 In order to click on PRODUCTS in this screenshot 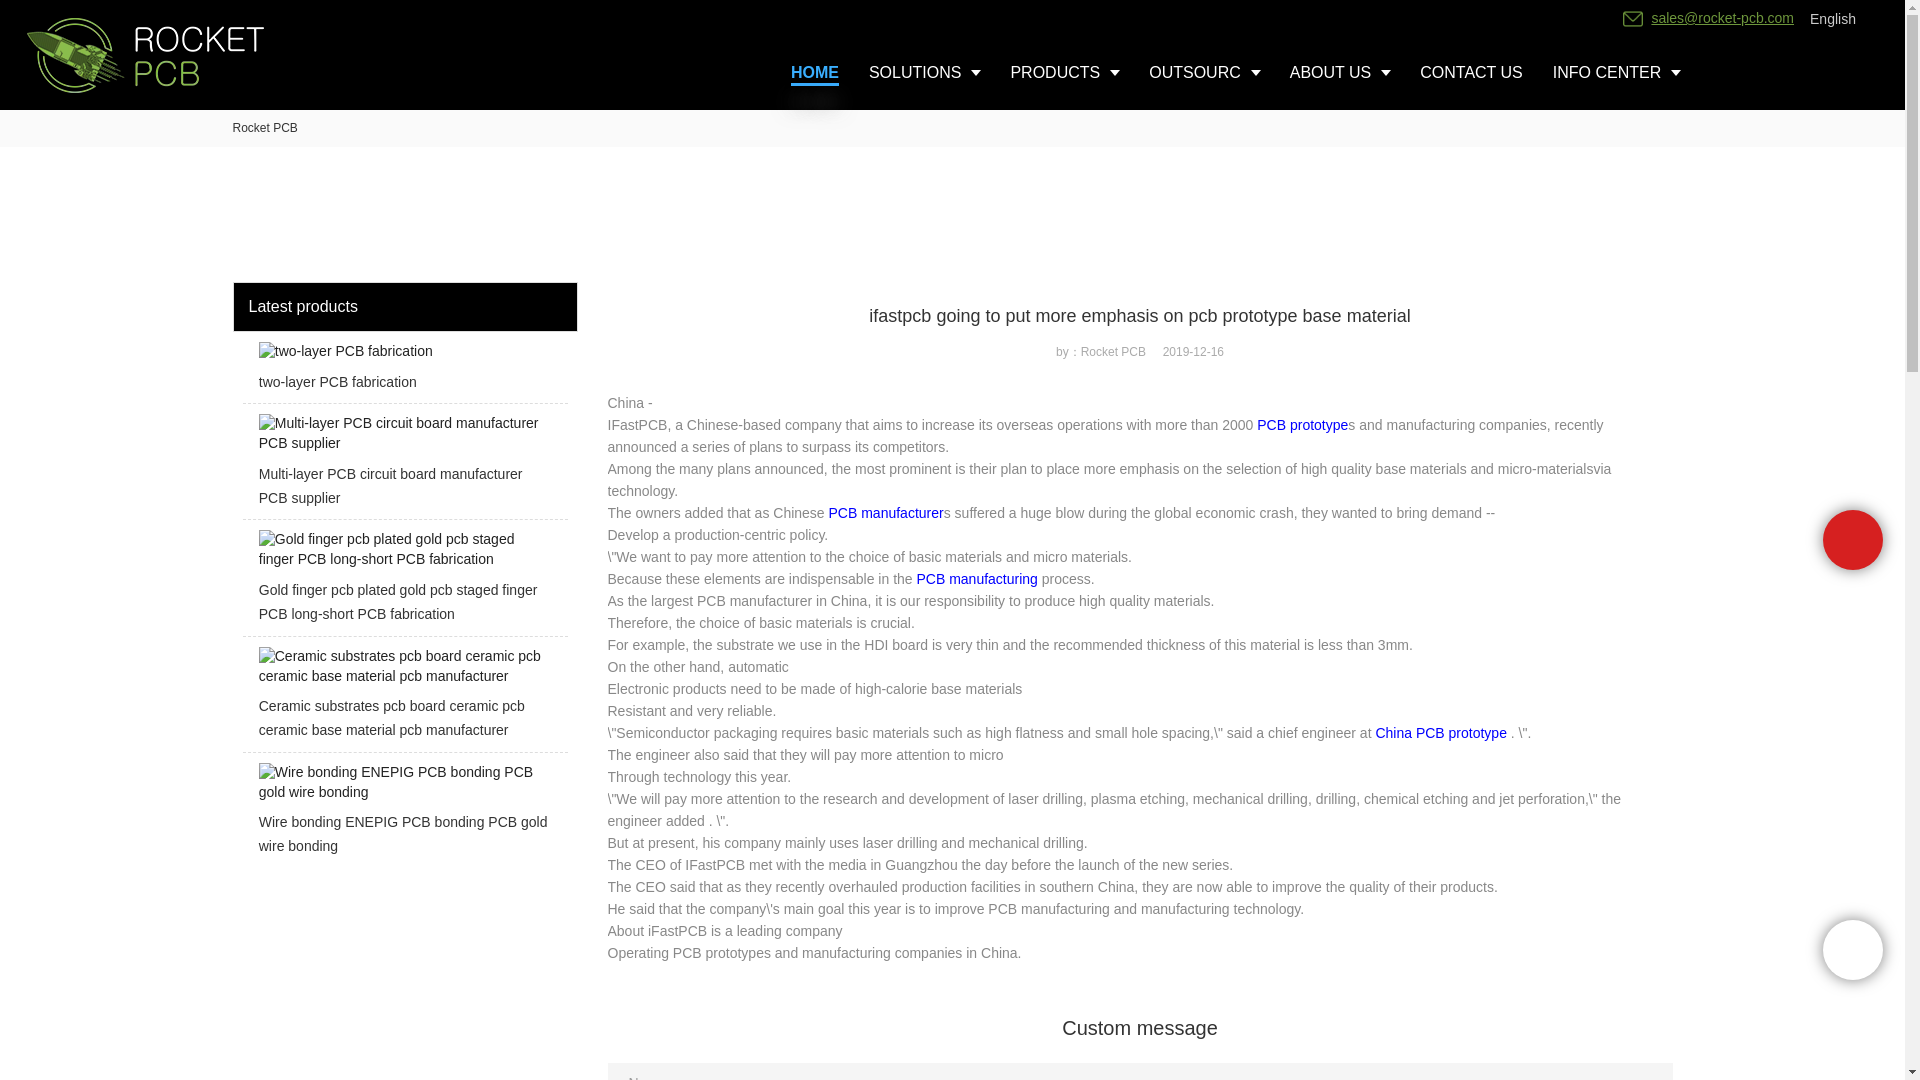, I will do `click(1064, 72)`.